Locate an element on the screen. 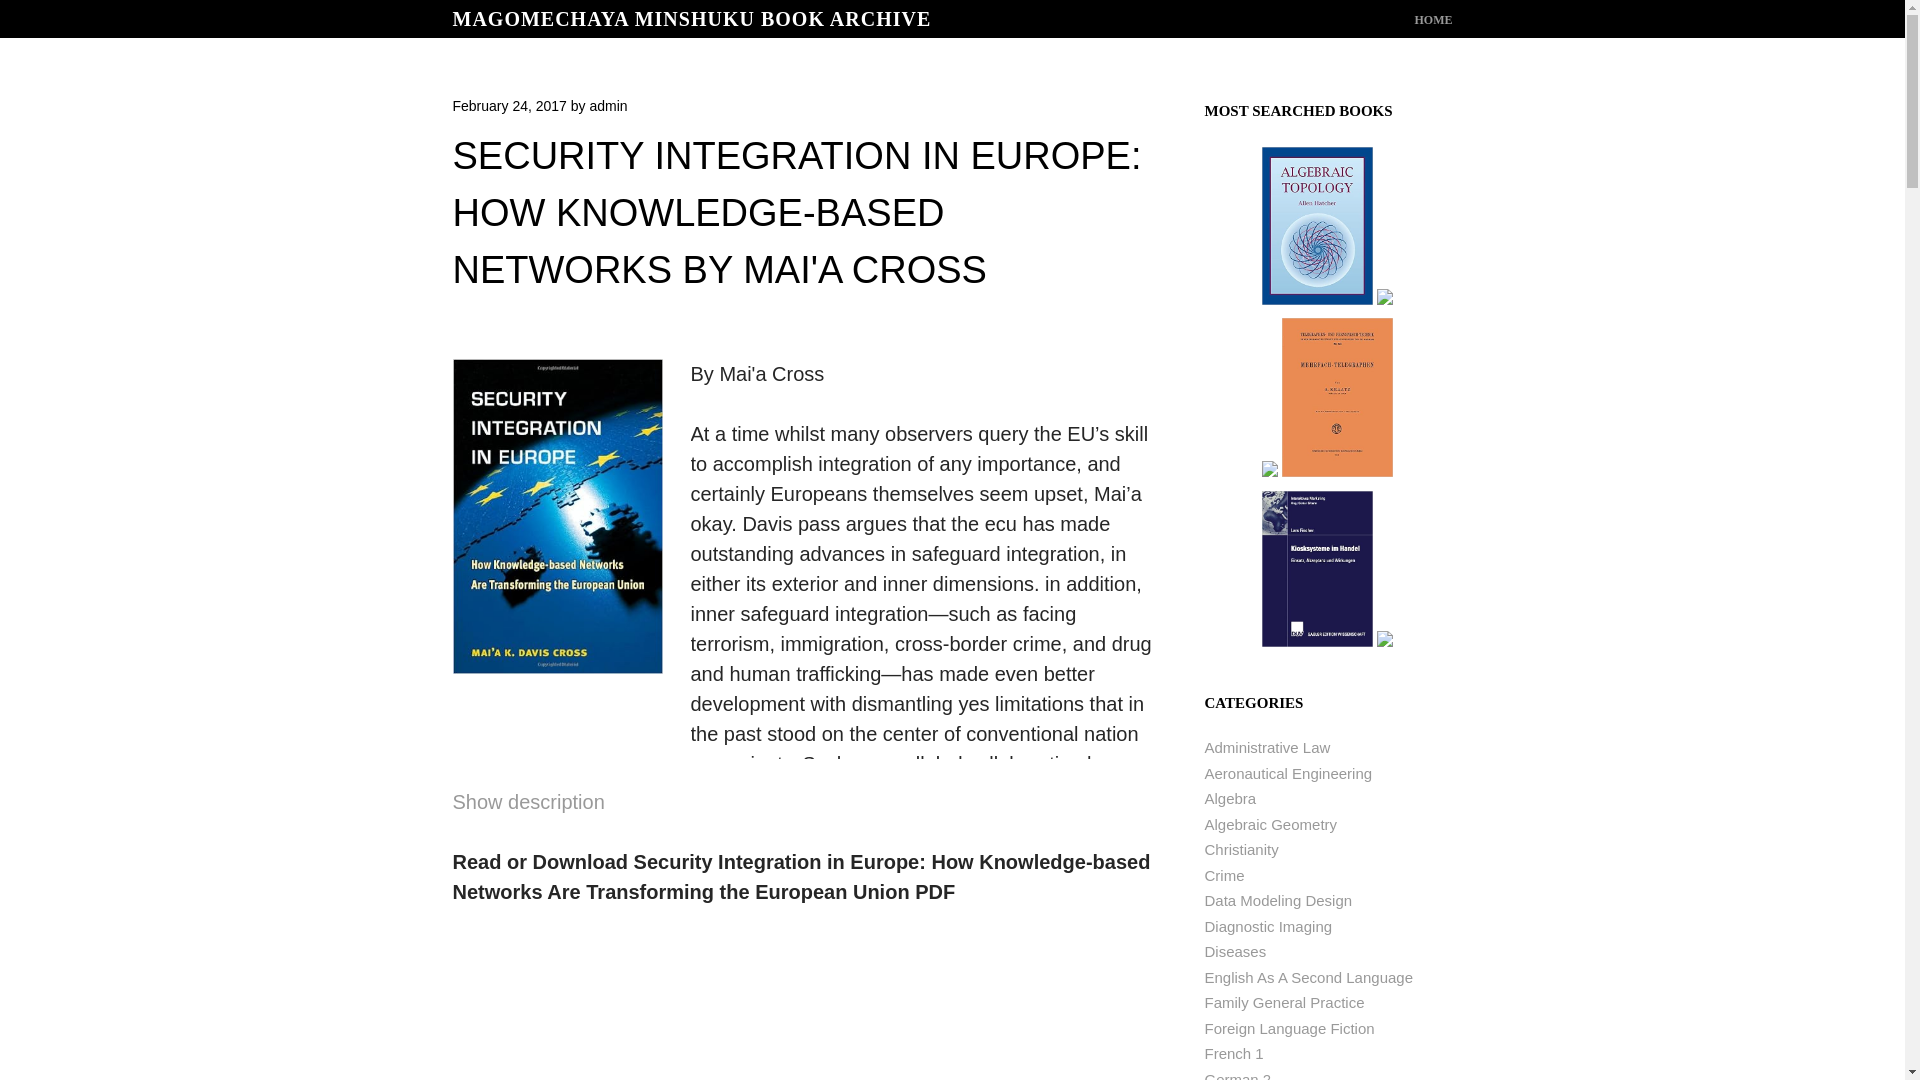 The width and height of the screenshot is (1920, 1080). 10:42 pm is located at coordinates (508, 106).